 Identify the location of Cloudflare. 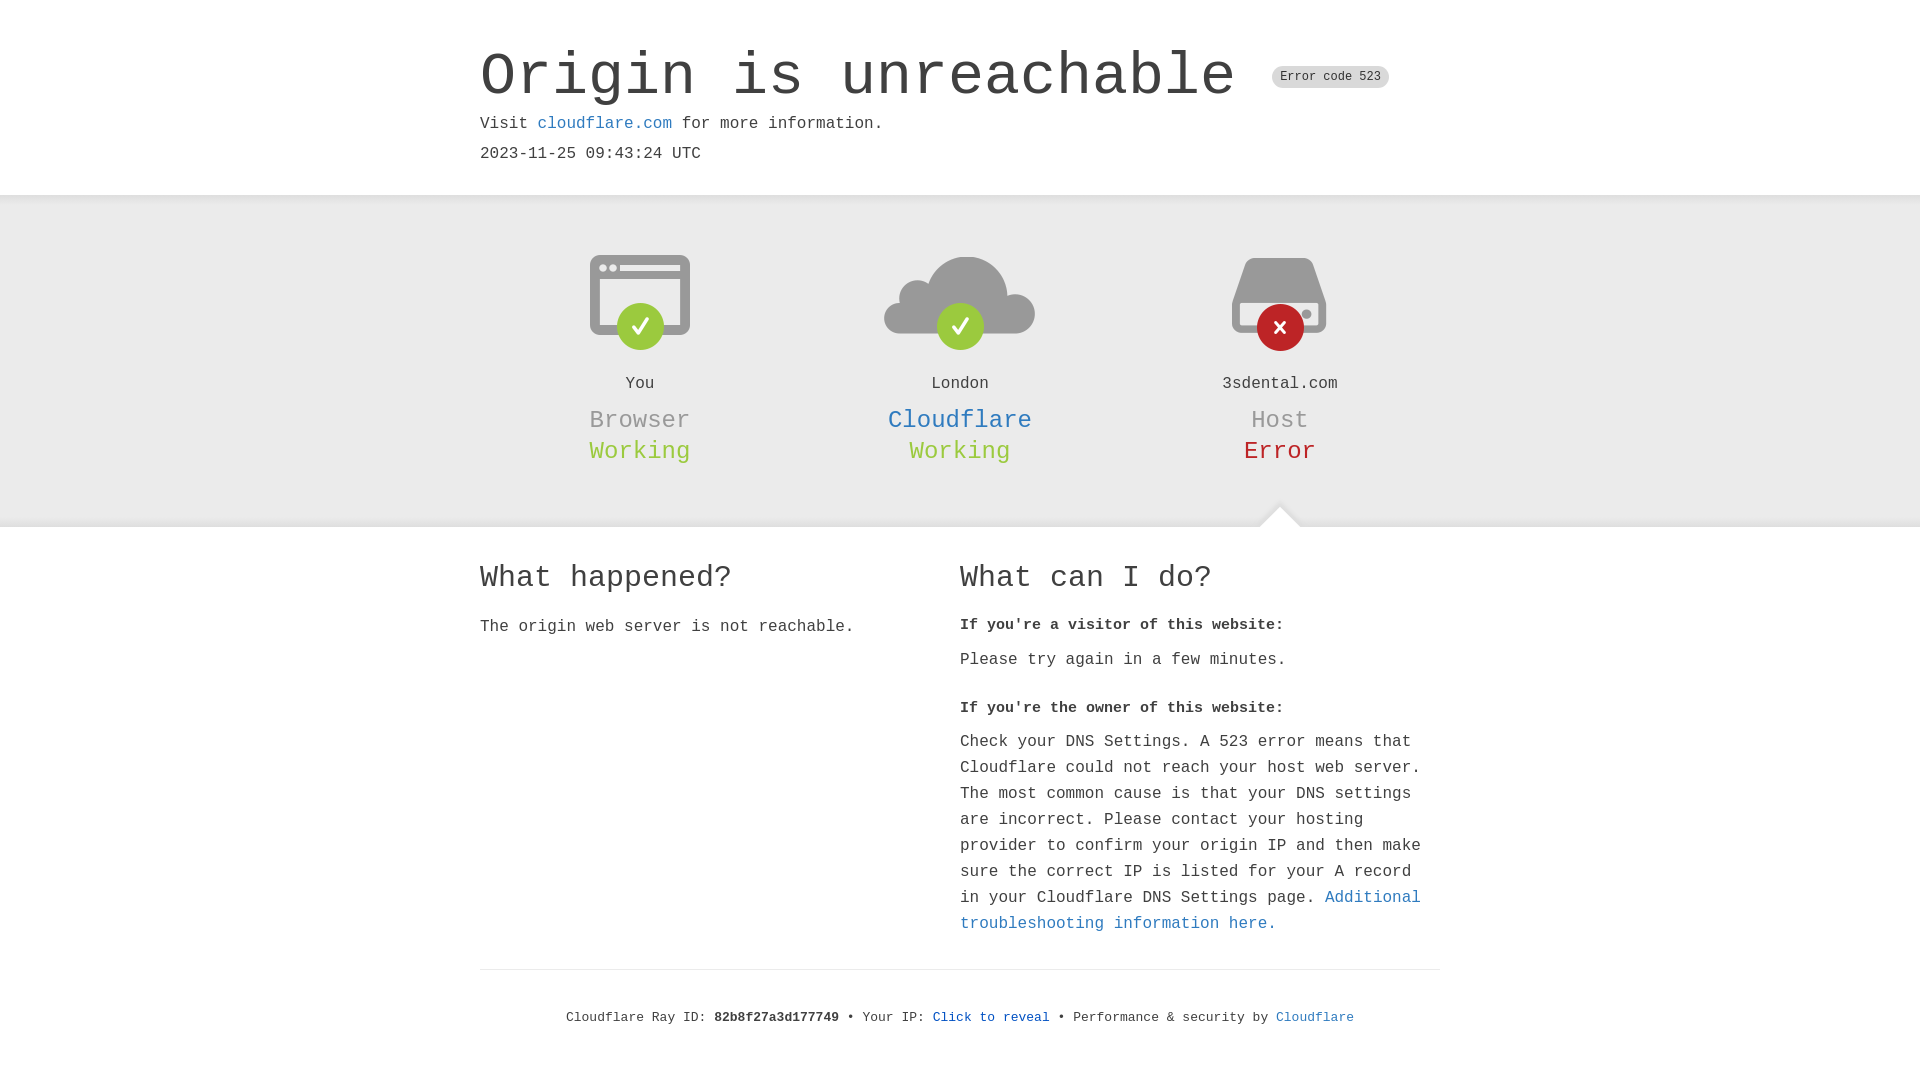
(1315, 1018).